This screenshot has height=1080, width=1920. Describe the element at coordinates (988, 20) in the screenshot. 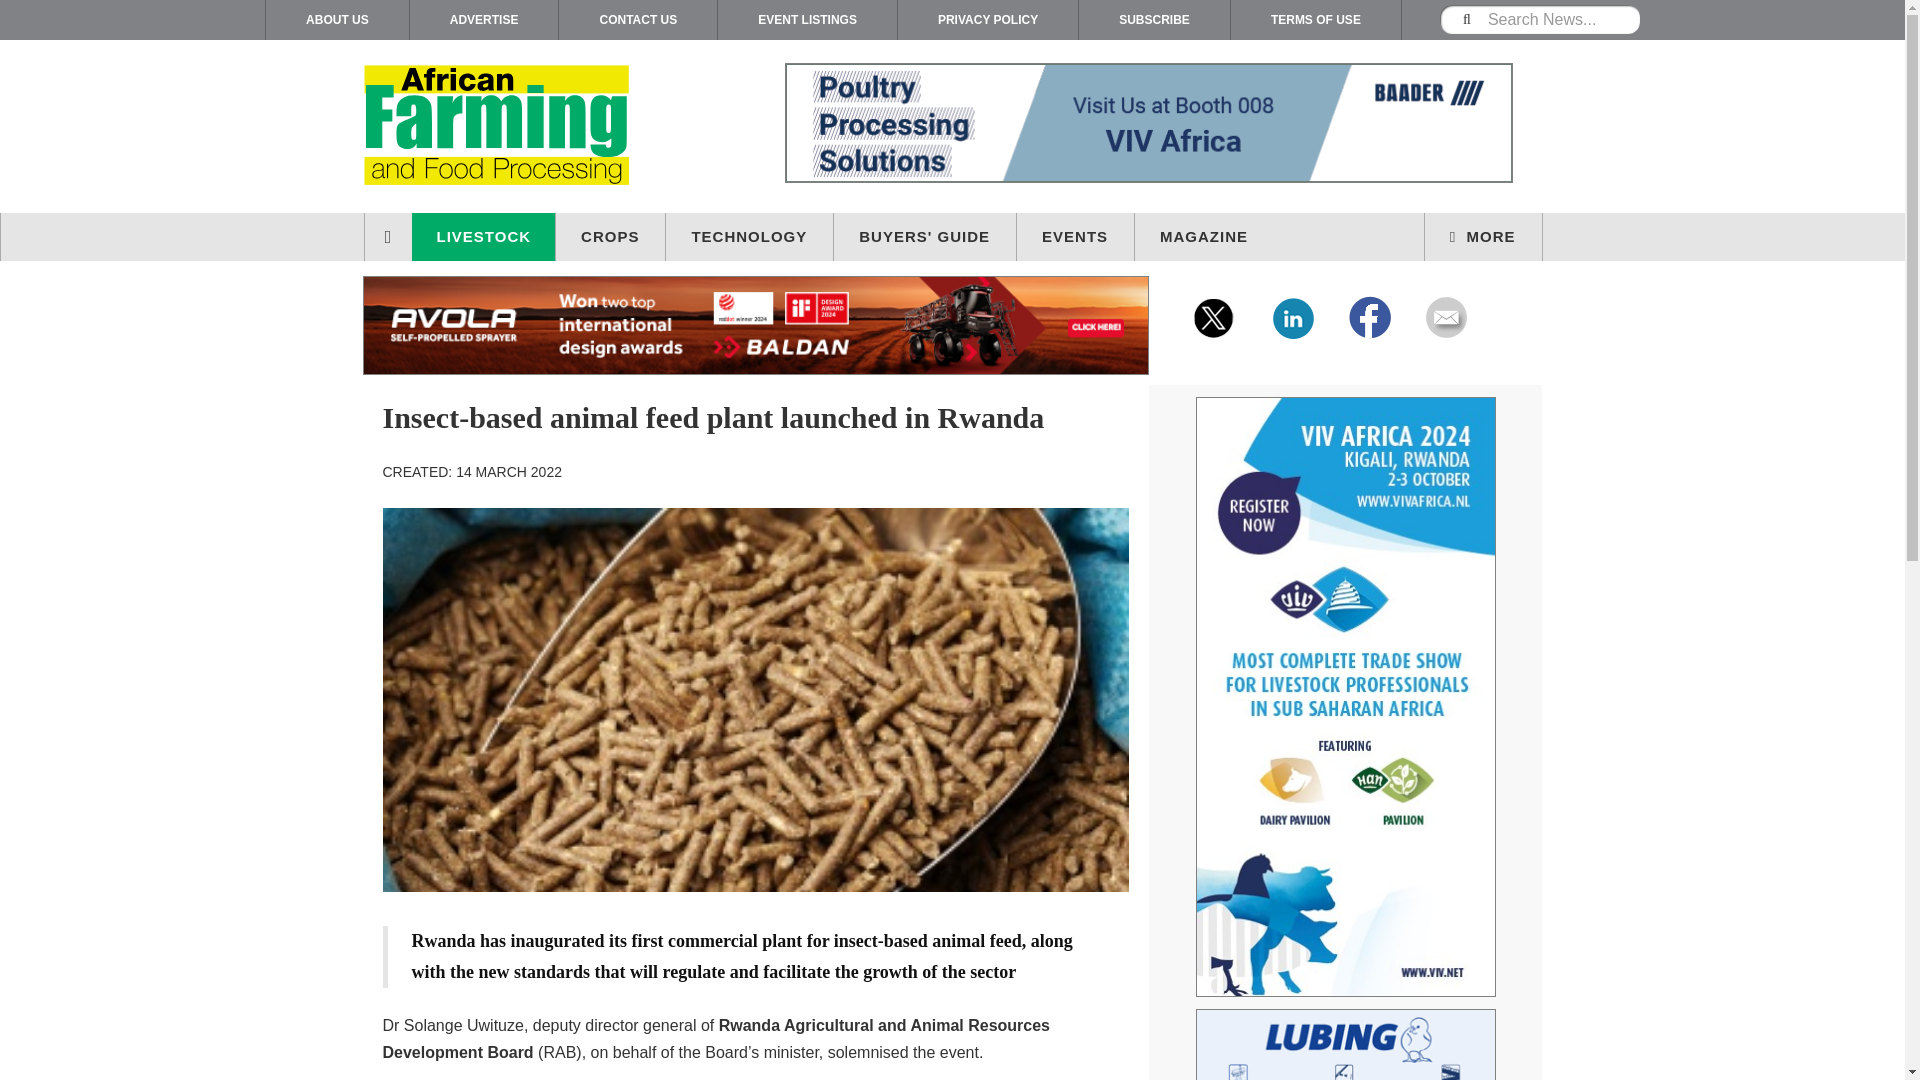

I see `PRIVACY POLICY` at that location.